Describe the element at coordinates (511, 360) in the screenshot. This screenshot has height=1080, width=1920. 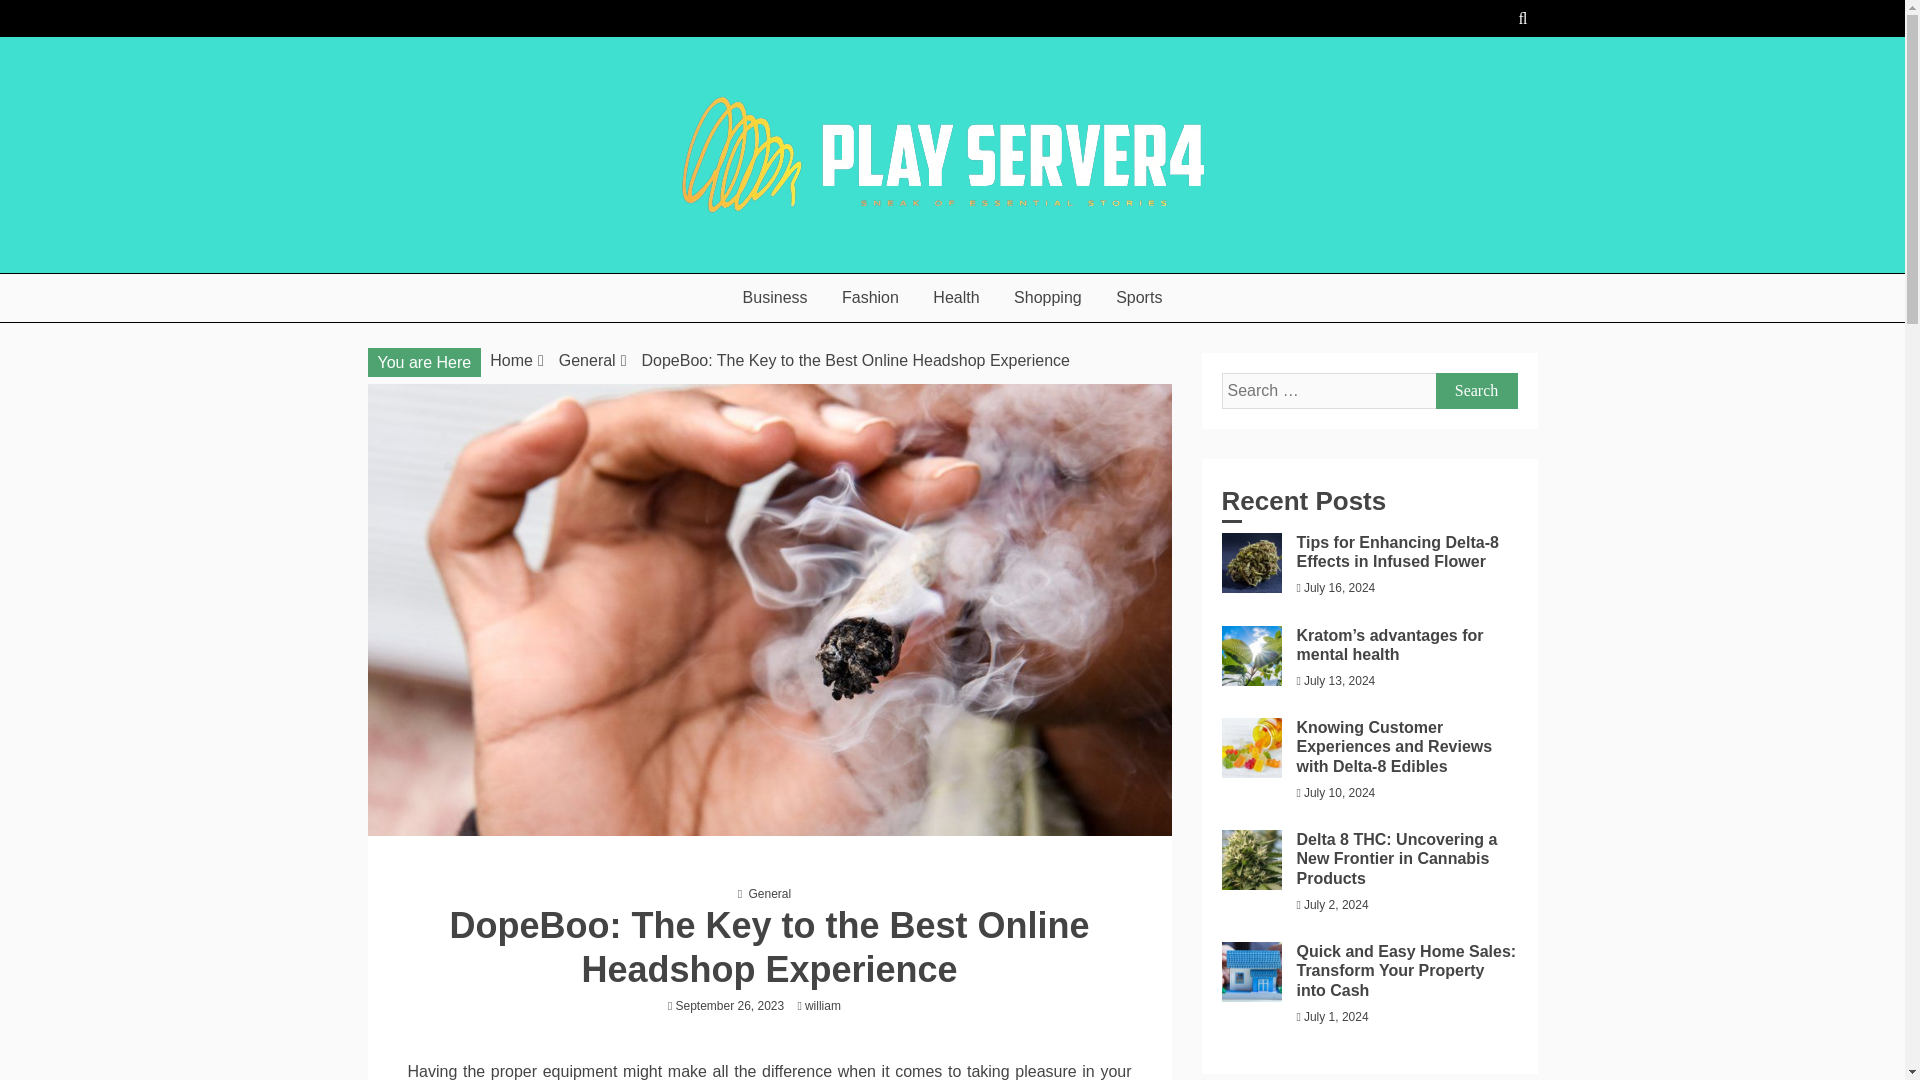
I see `Home` at that location.